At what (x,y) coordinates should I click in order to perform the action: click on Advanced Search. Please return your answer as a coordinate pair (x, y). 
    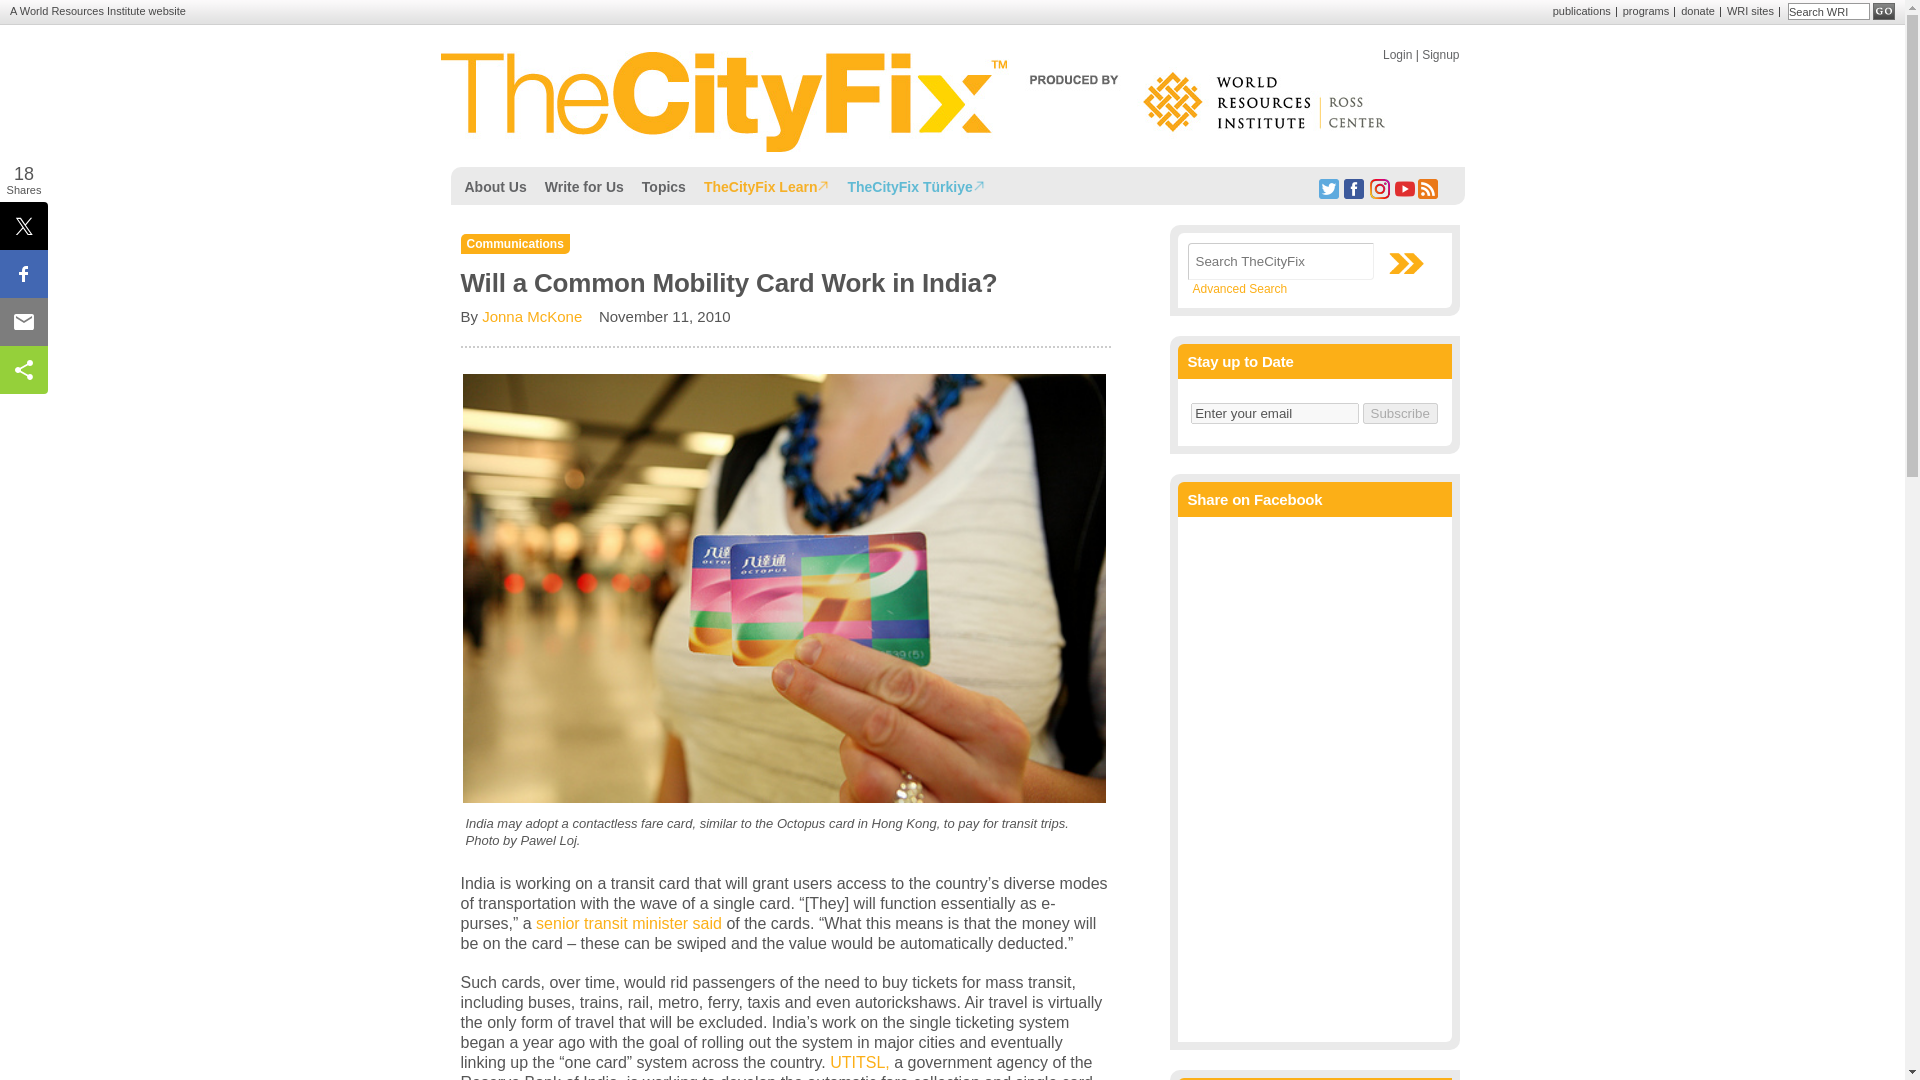
    Looking at the image, I should click on (1239, 288).